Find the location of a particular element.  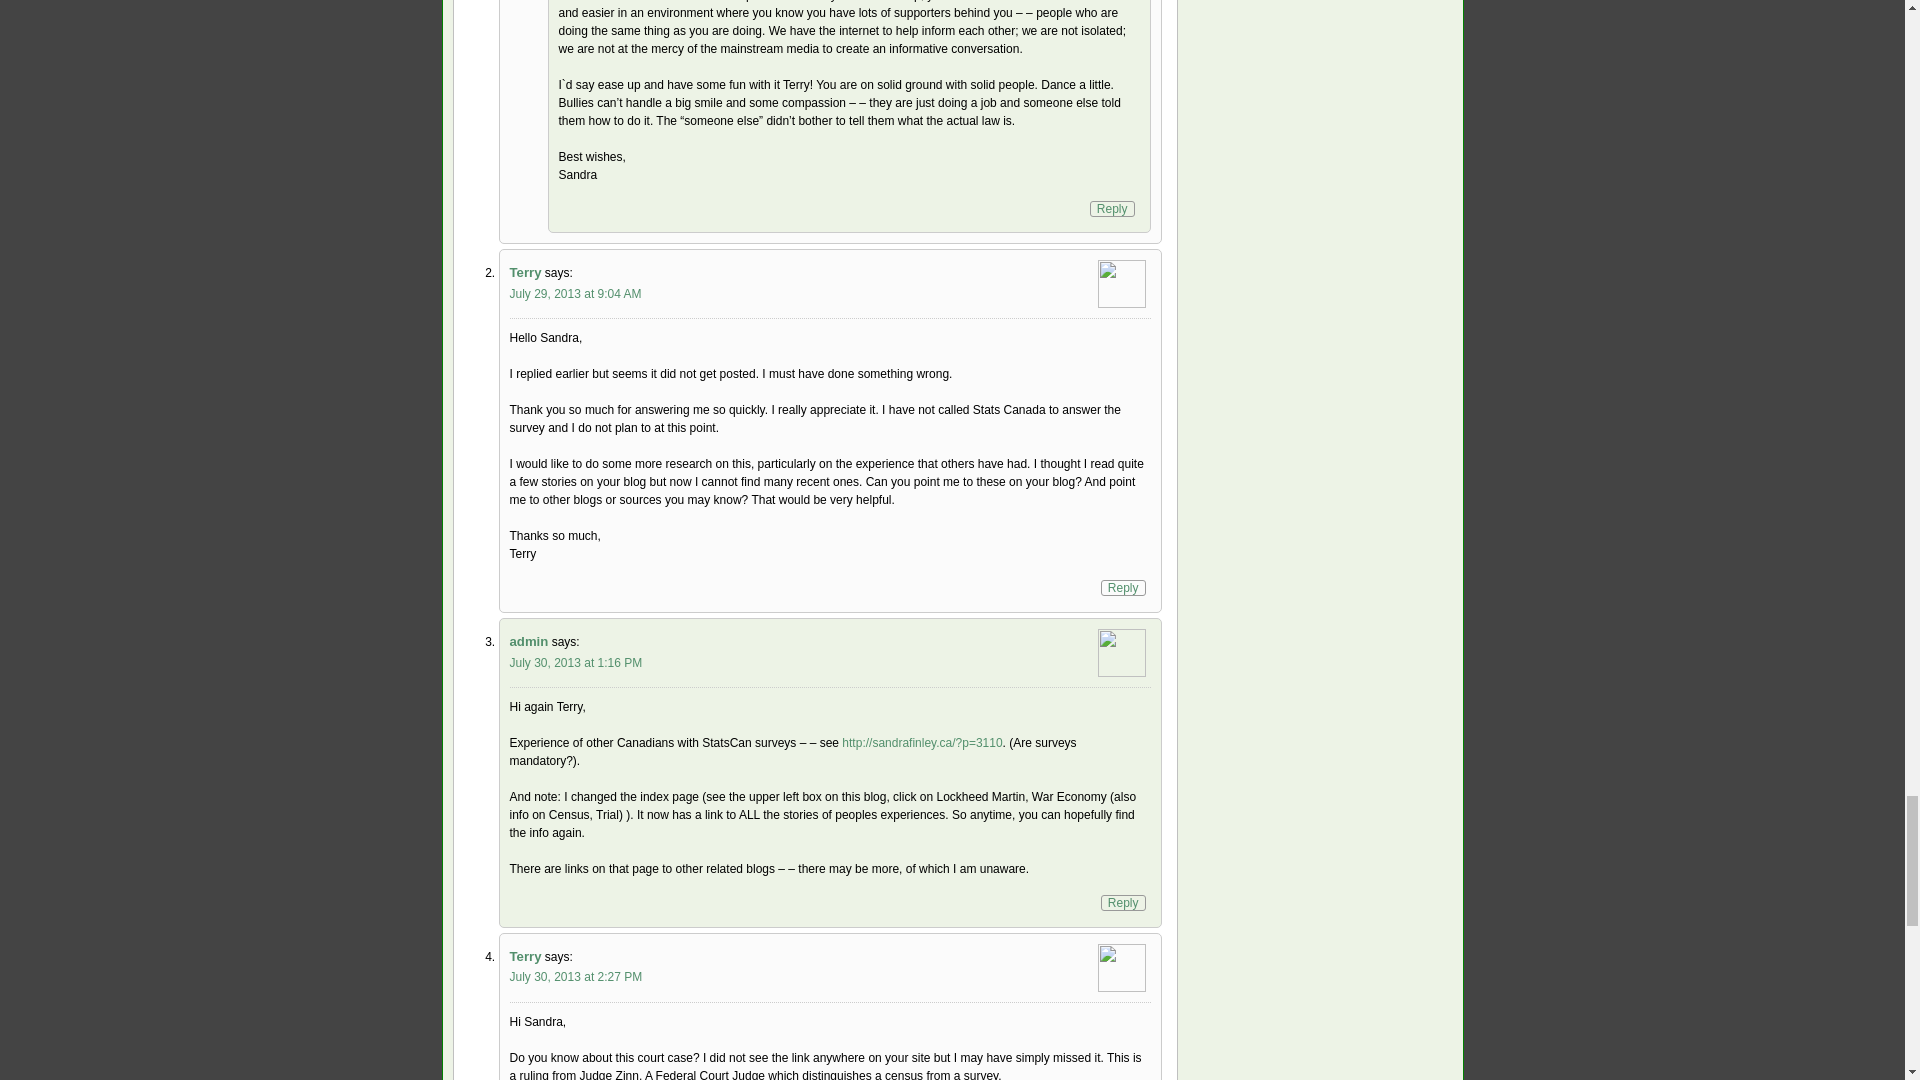

July 30, 2013 at 2:27 PM is located at coordinates (576, 976).